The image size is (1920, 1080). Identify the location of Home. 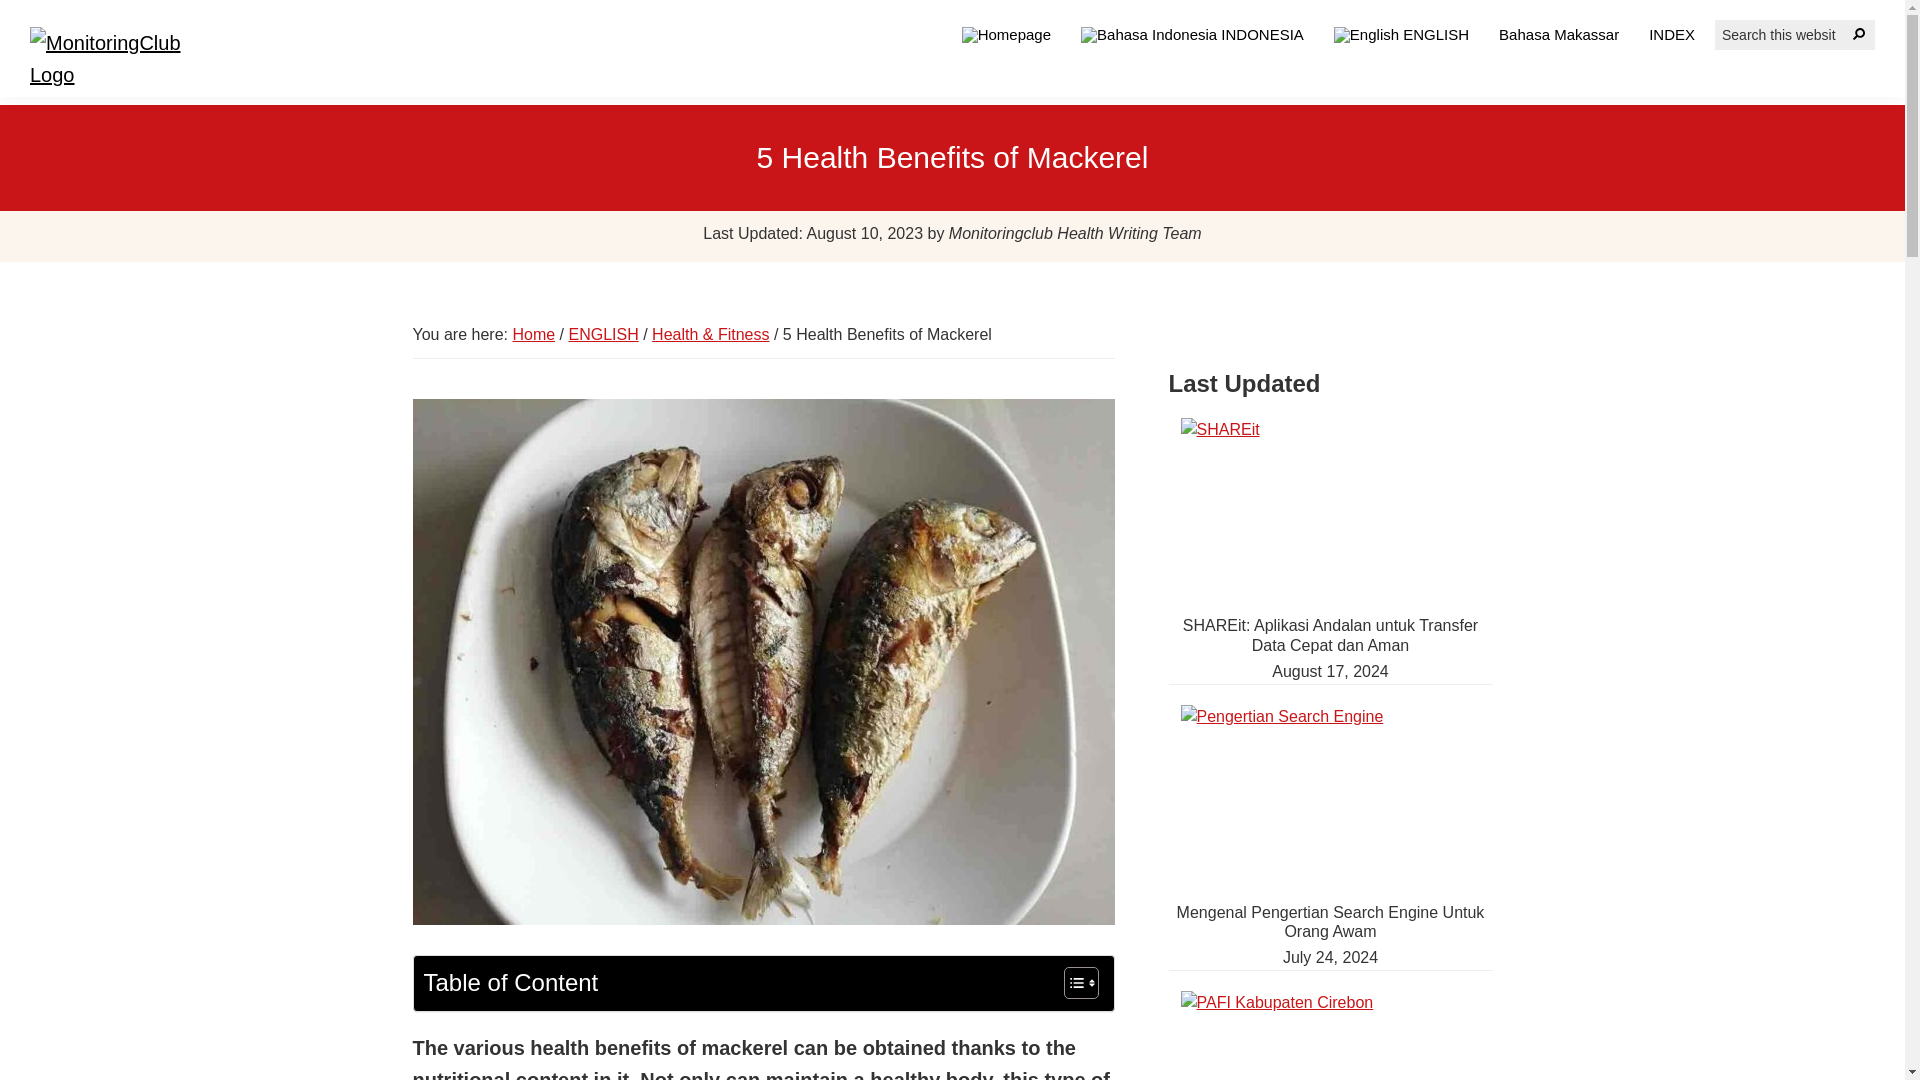
(533, 334).